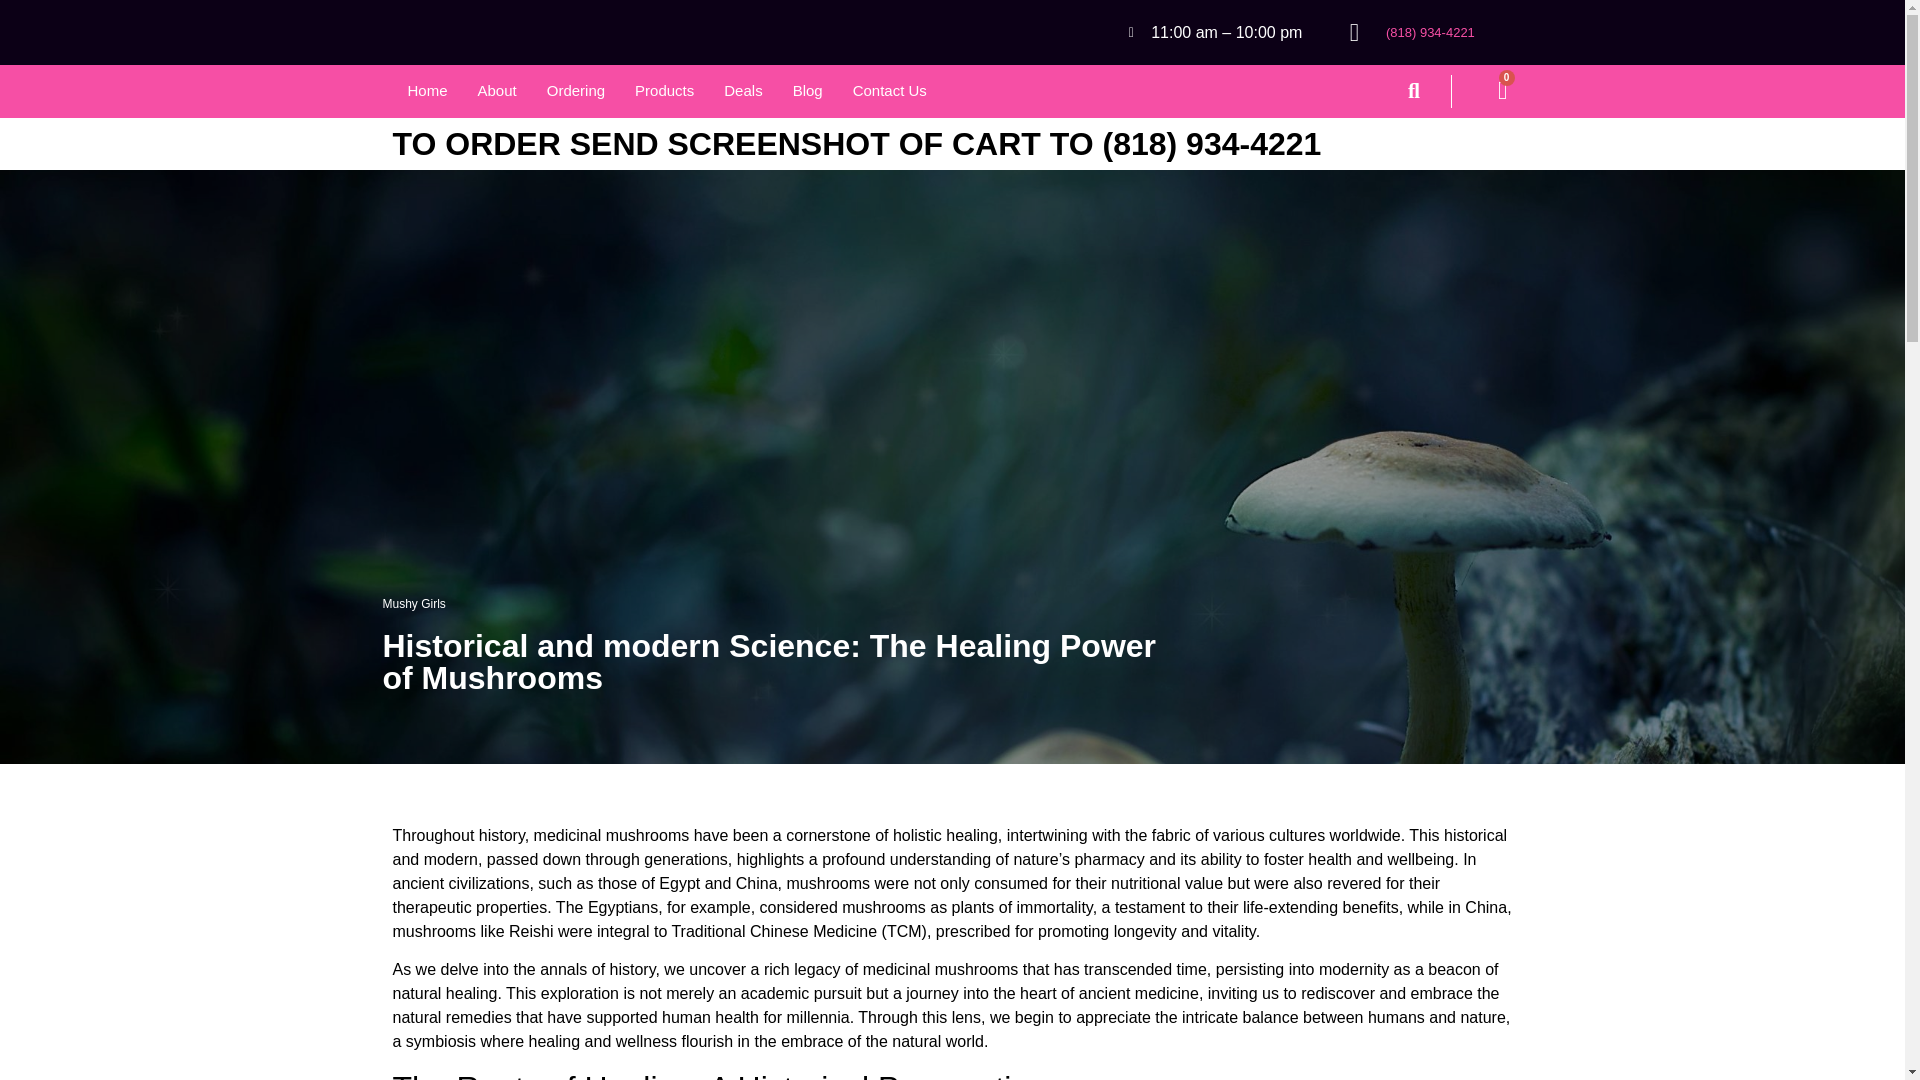 The height and width of the screenshot is (1080, 1920). I want to click on Contact Us, so click(890, 92).